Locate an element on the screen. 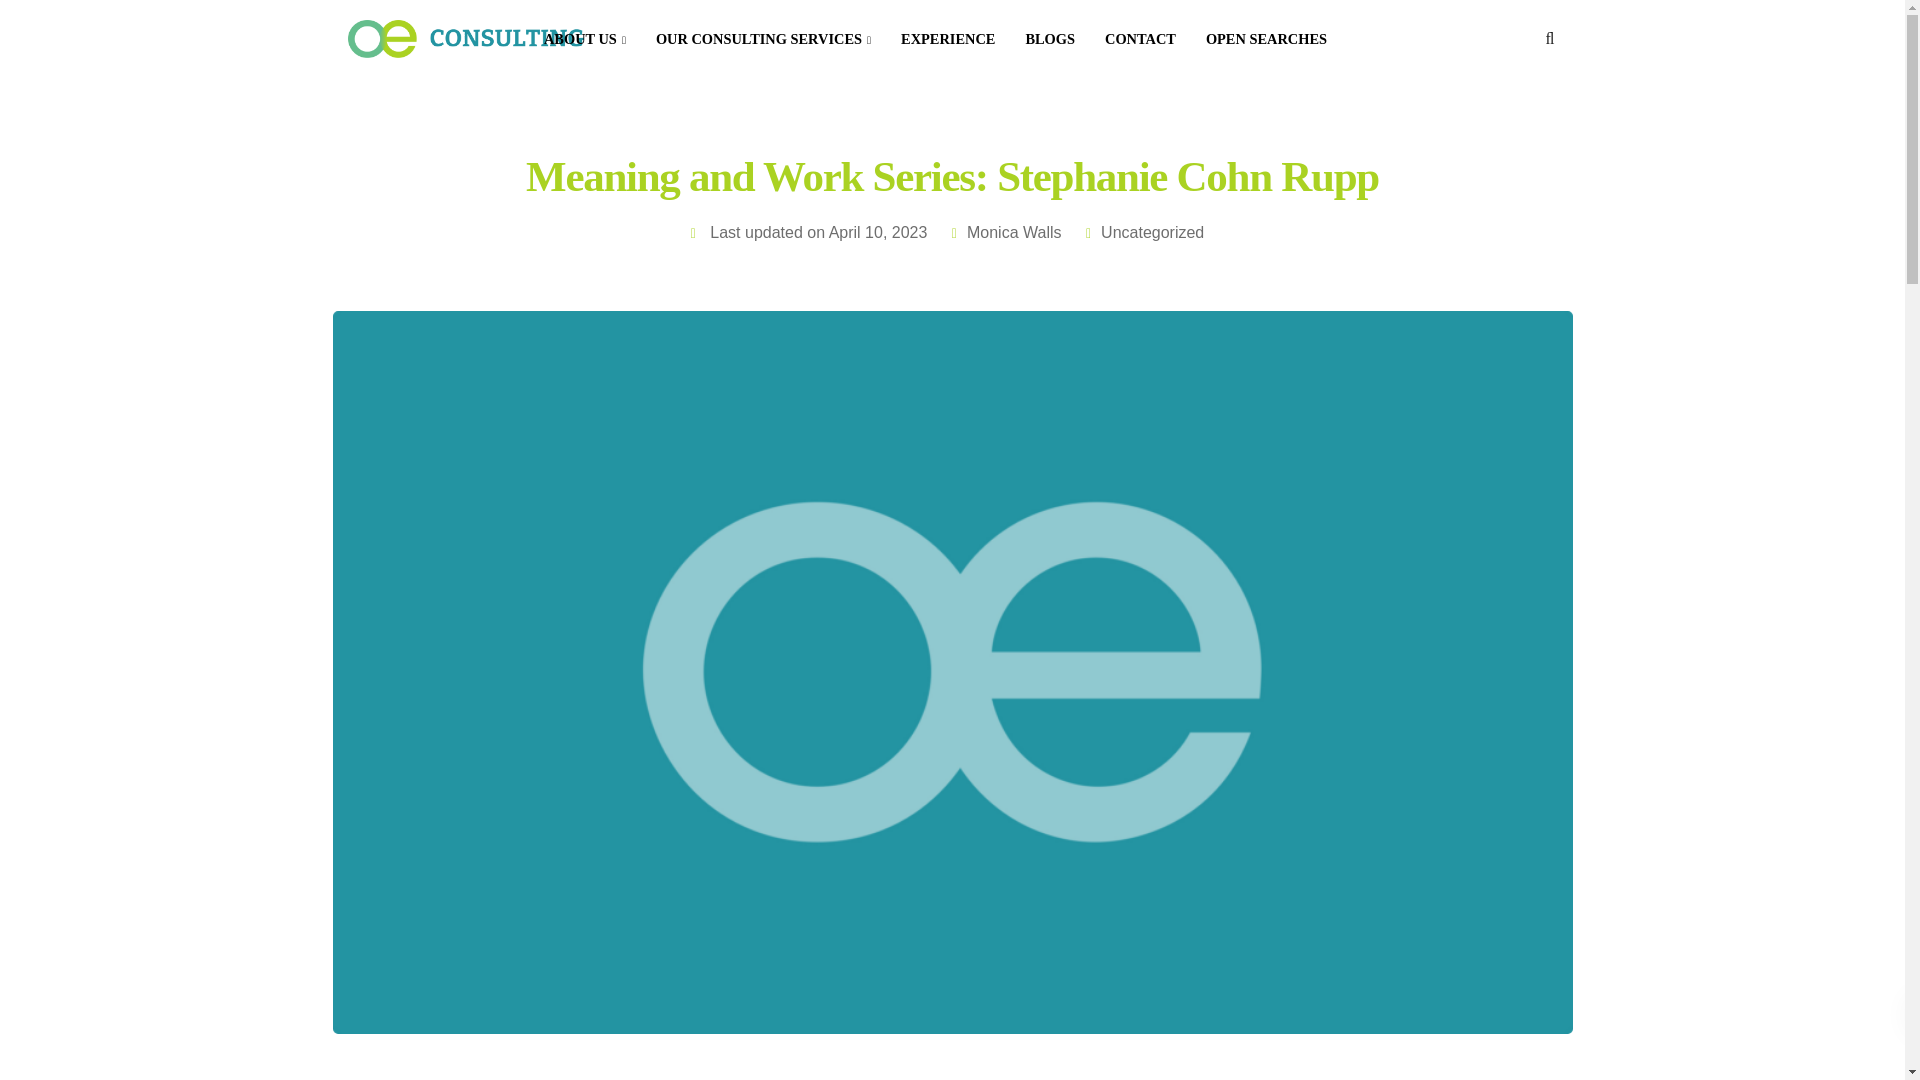 This screenshot has height=1080, width=1920. Contact is located at coordinates (1140, 38).